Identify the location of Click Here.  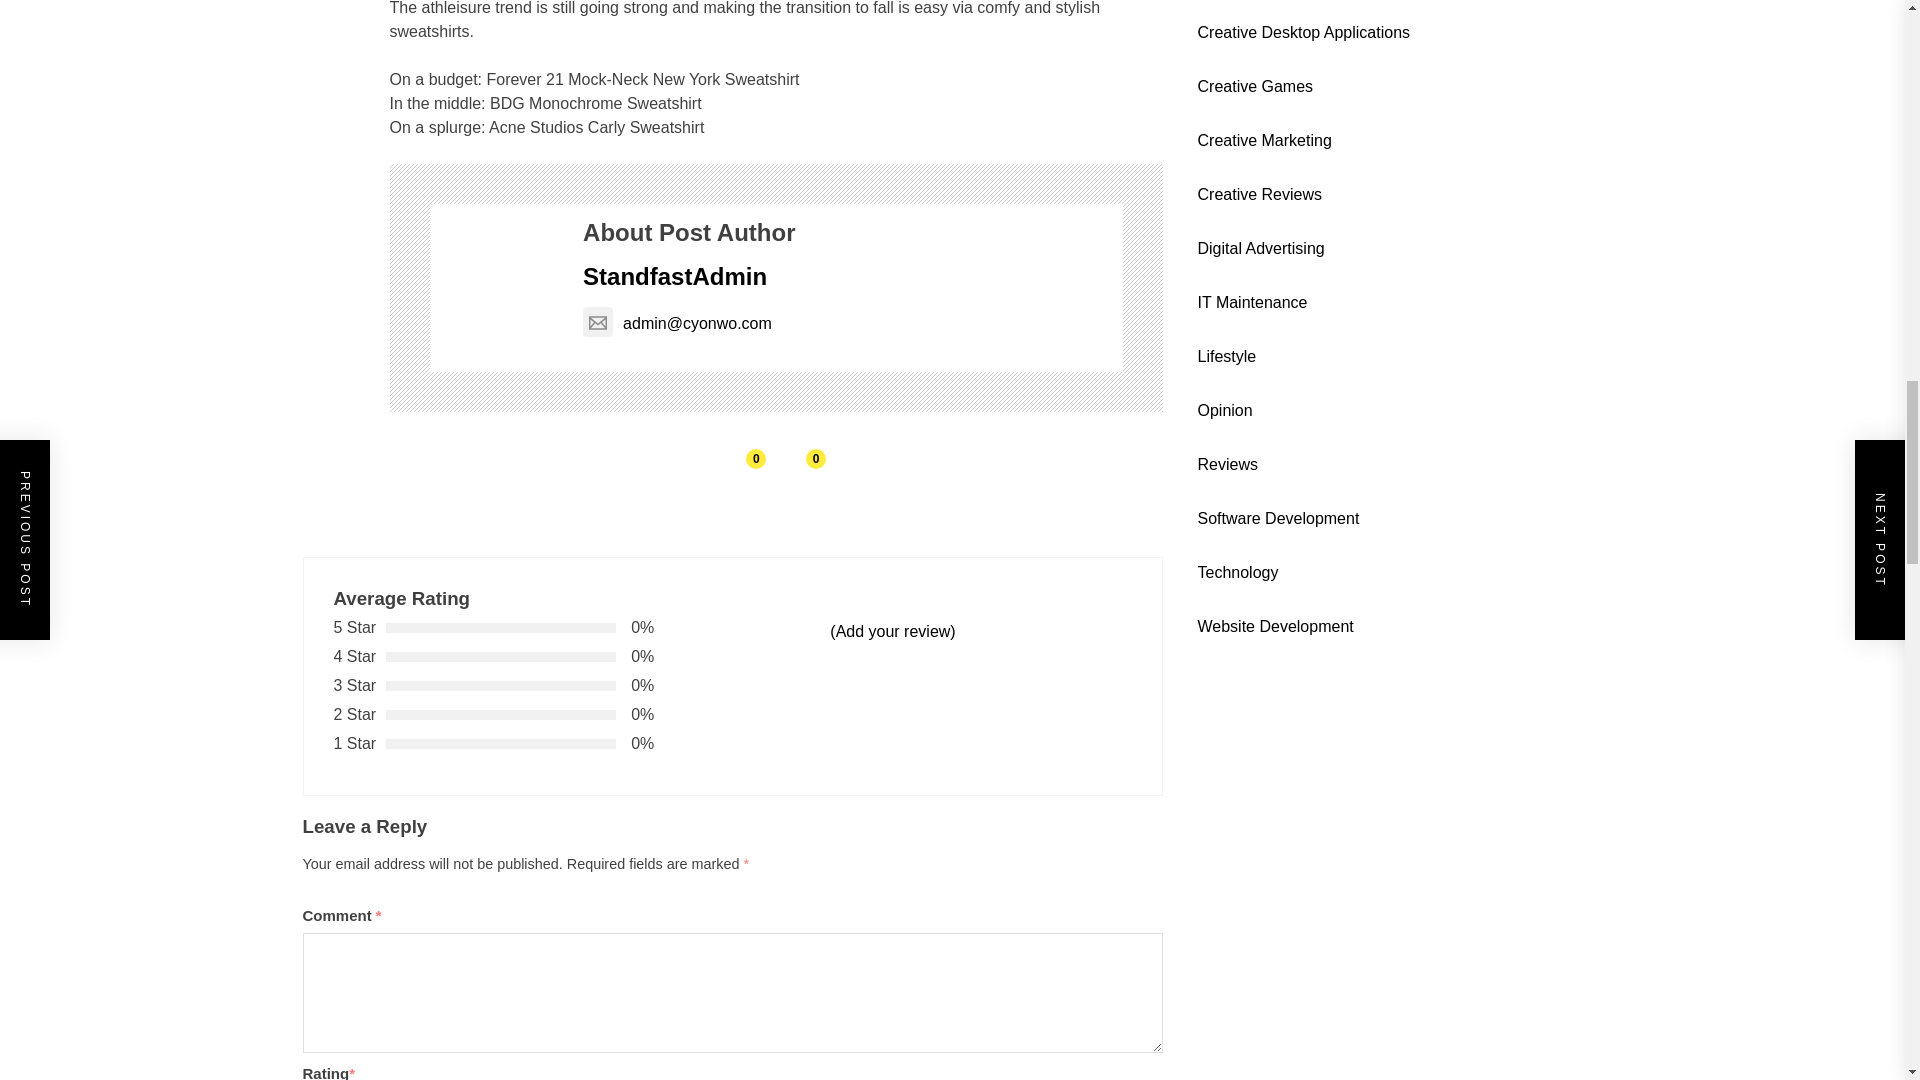
(1348, 746).